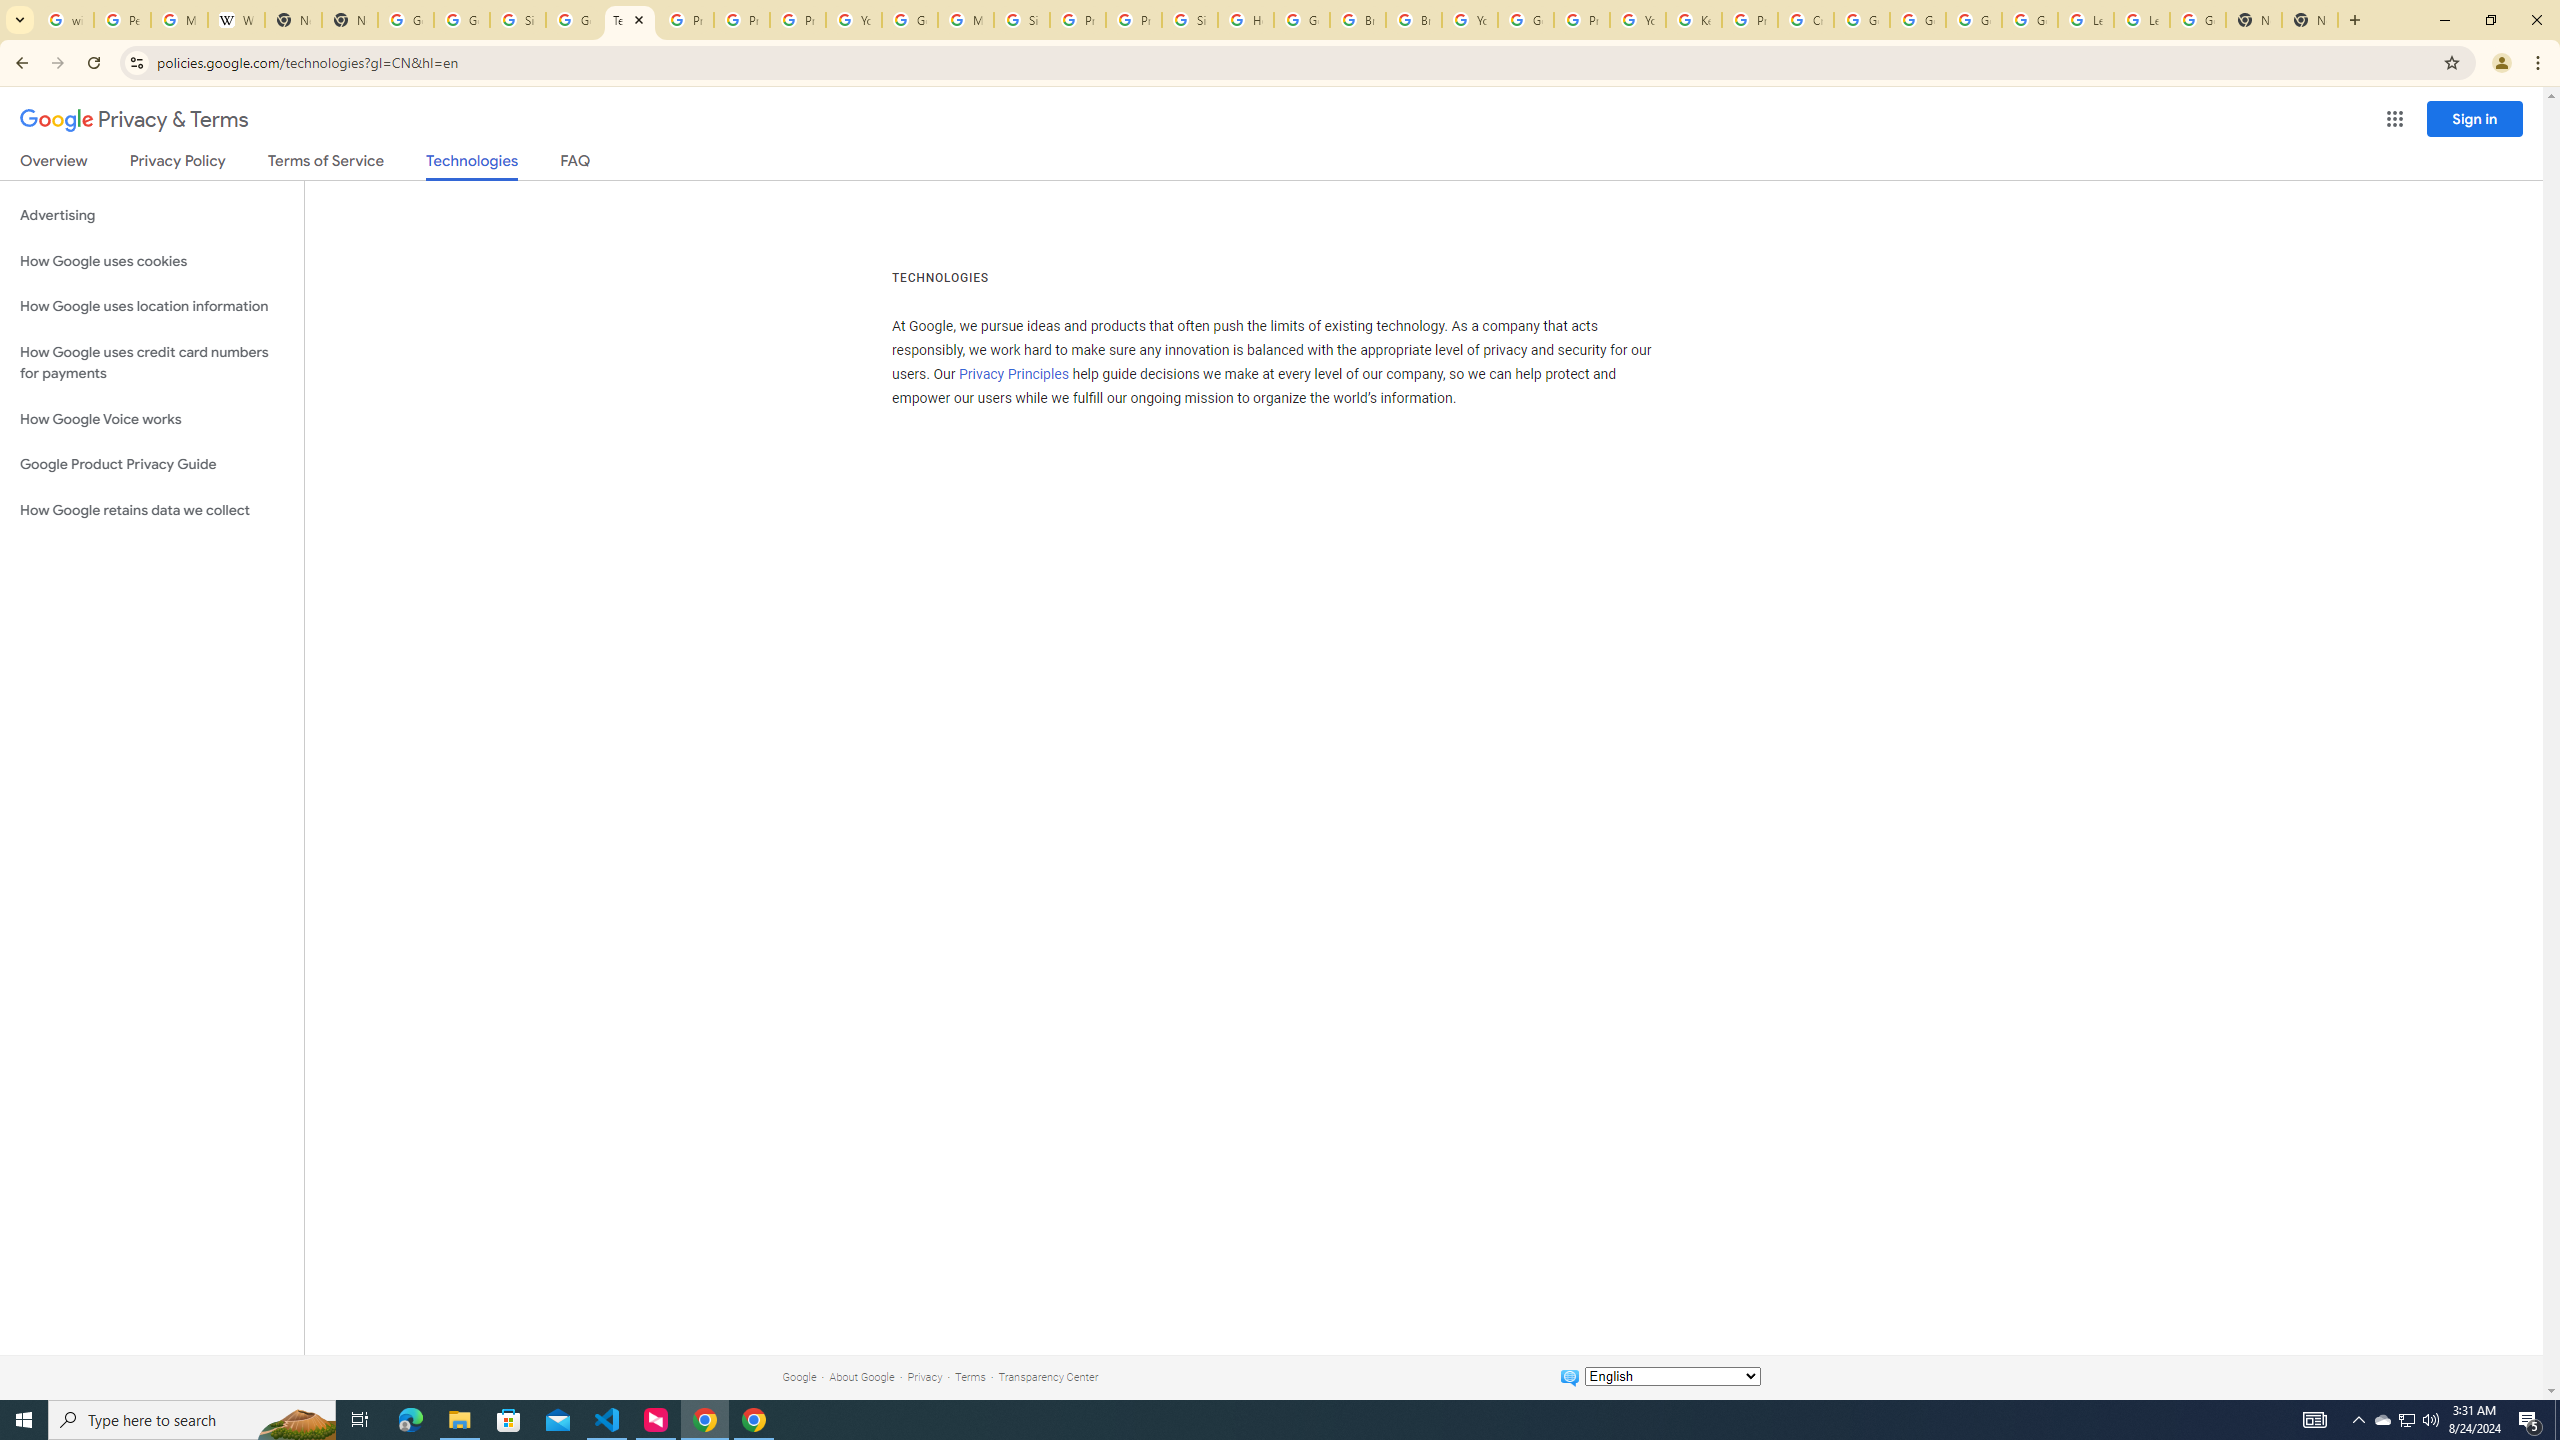 This screenshot has height=1440, width=2560. I want to click on Transparency Center, so click(1048, 1376).